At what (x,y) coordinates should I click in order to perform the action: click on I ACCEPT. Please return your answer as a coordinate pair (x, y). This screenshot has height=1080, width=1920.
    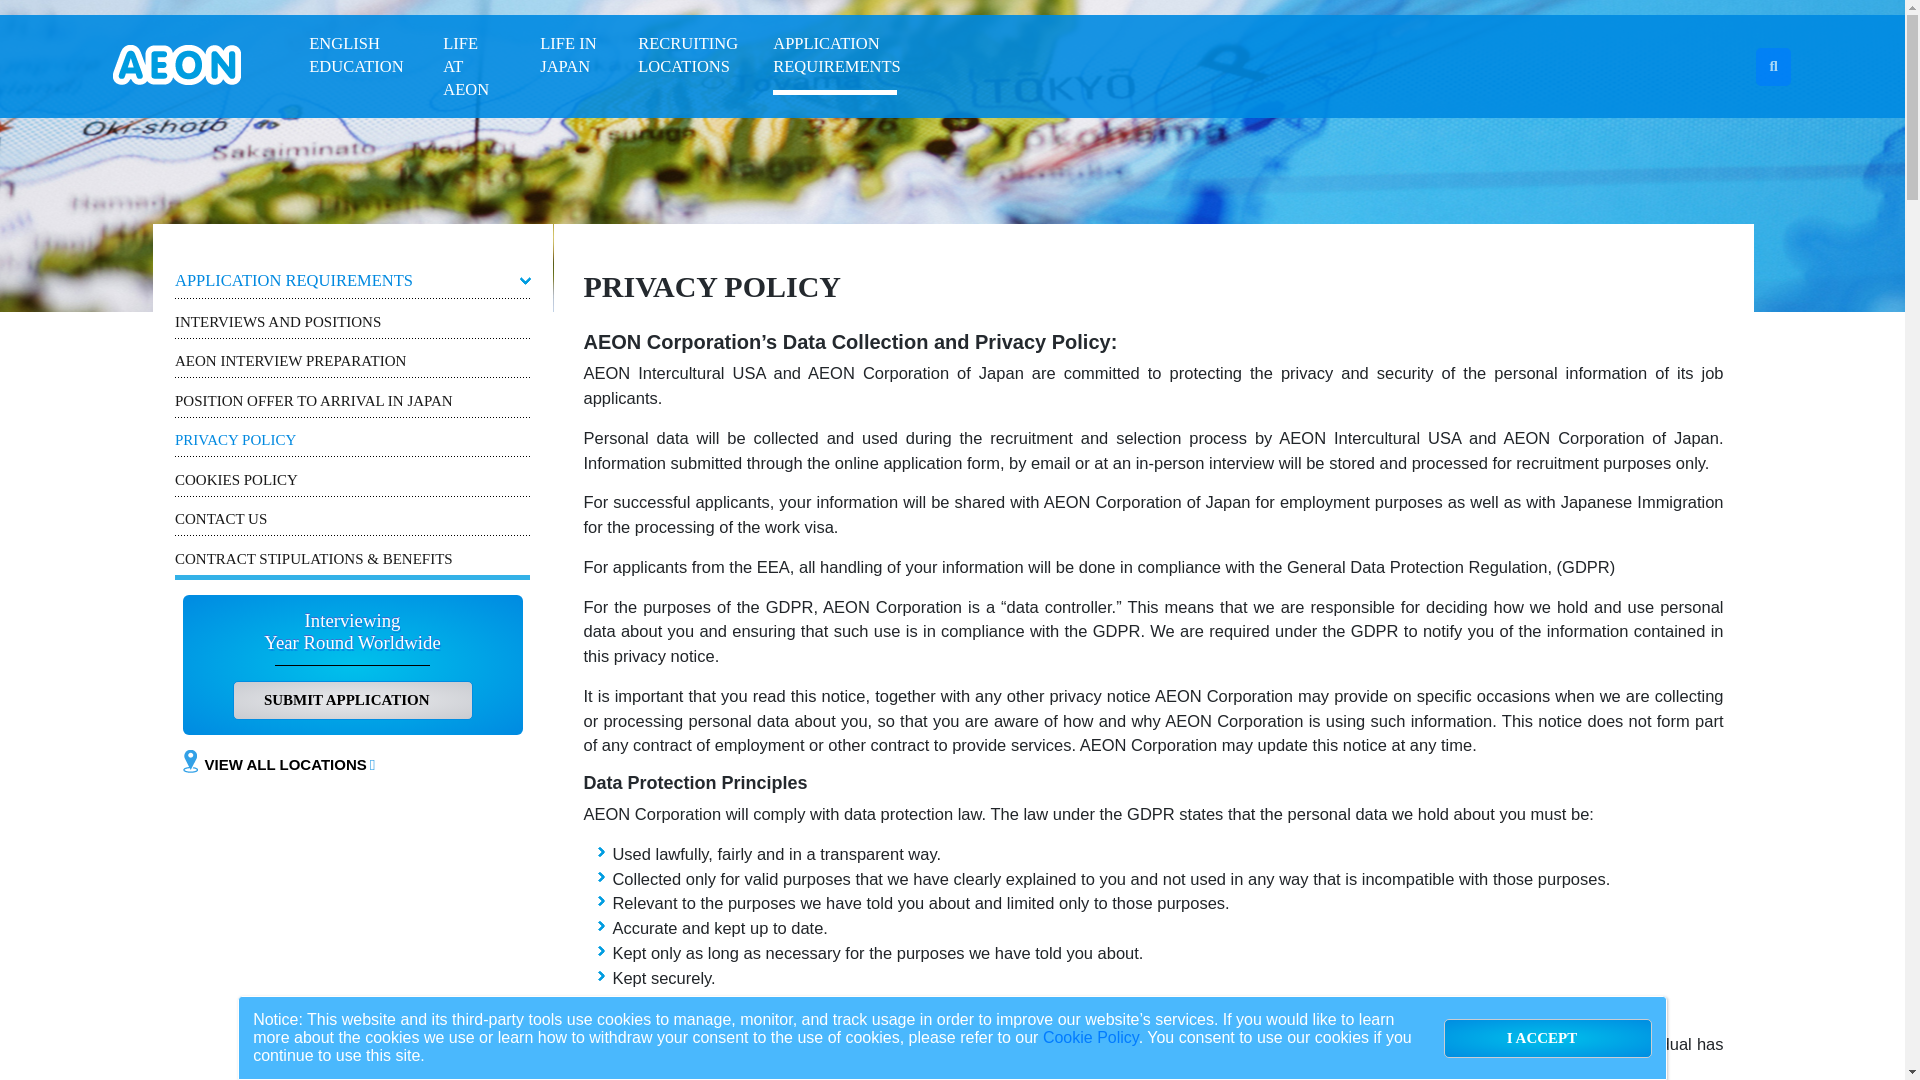
    Looking at the image, I should click on (1547, 1038).